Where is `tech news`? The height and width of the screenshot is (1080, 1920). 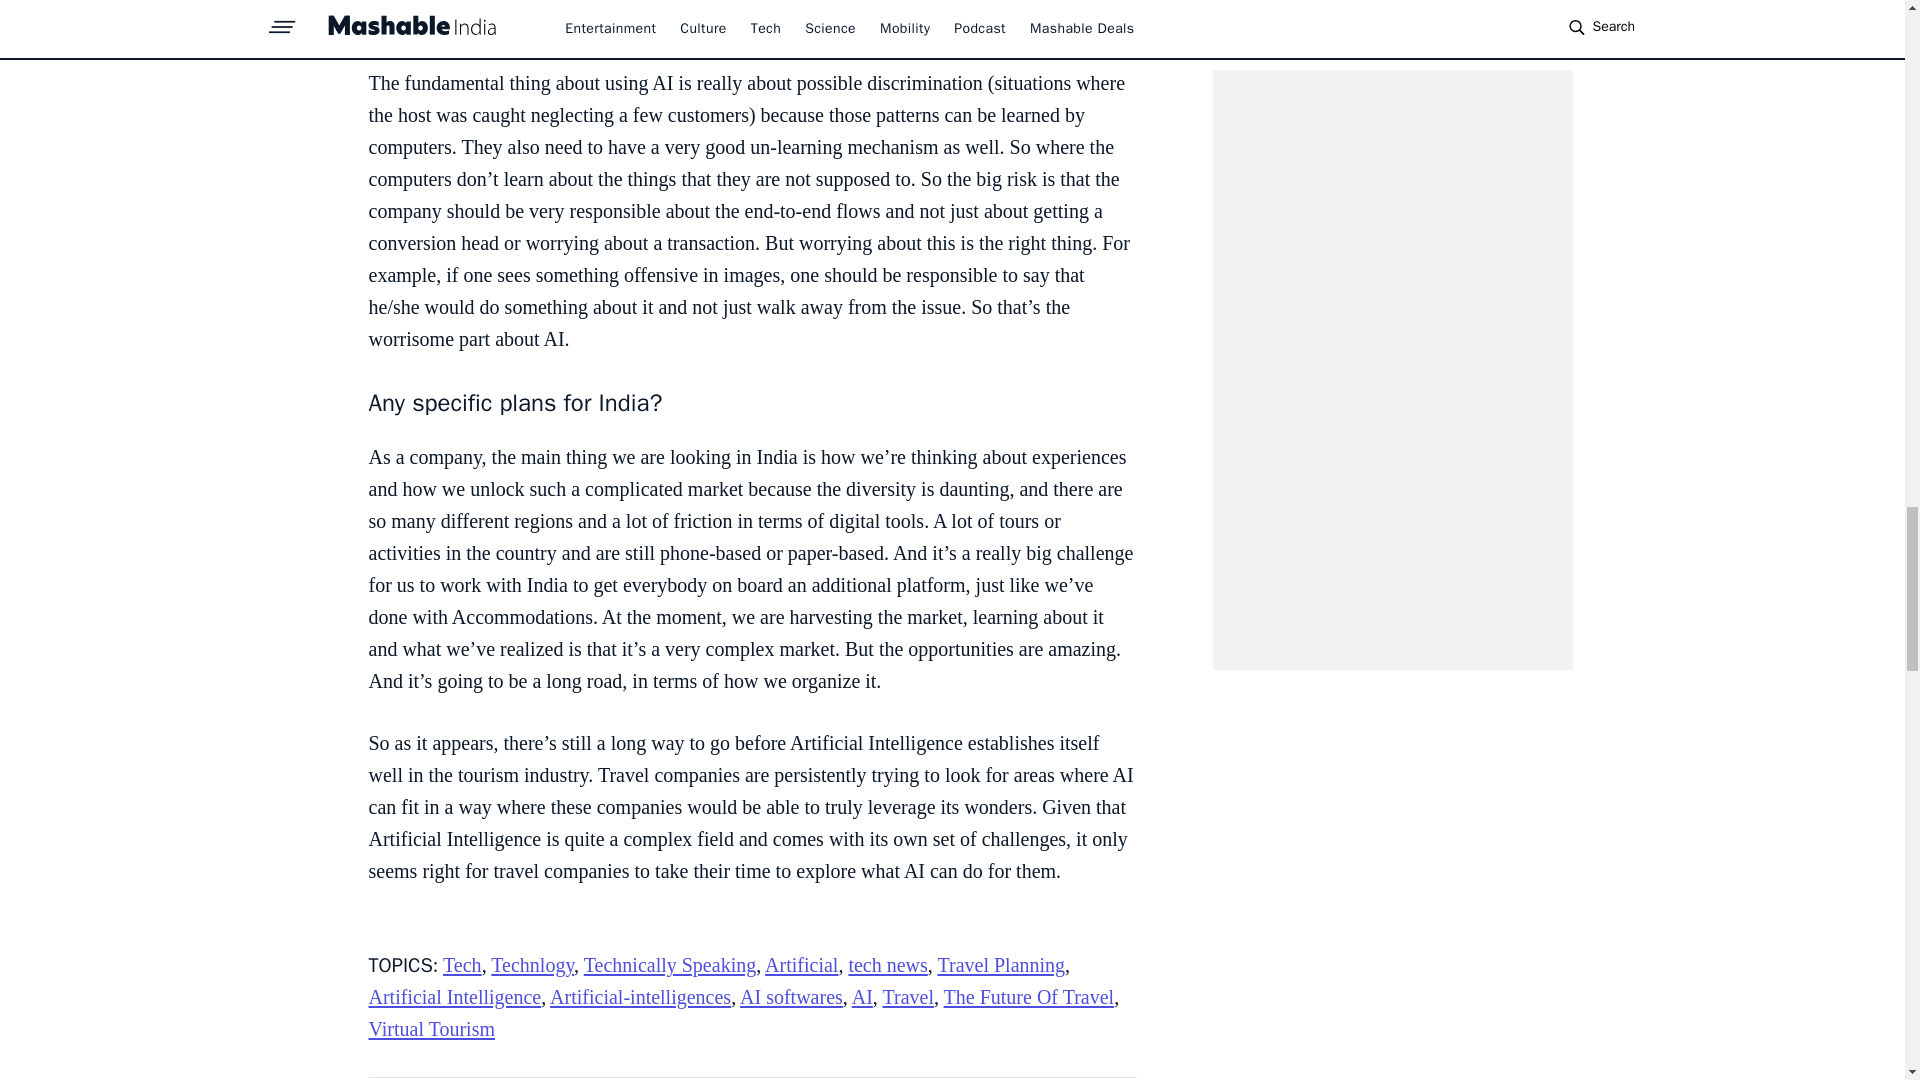
tech news is located at coordinates (888, 964).